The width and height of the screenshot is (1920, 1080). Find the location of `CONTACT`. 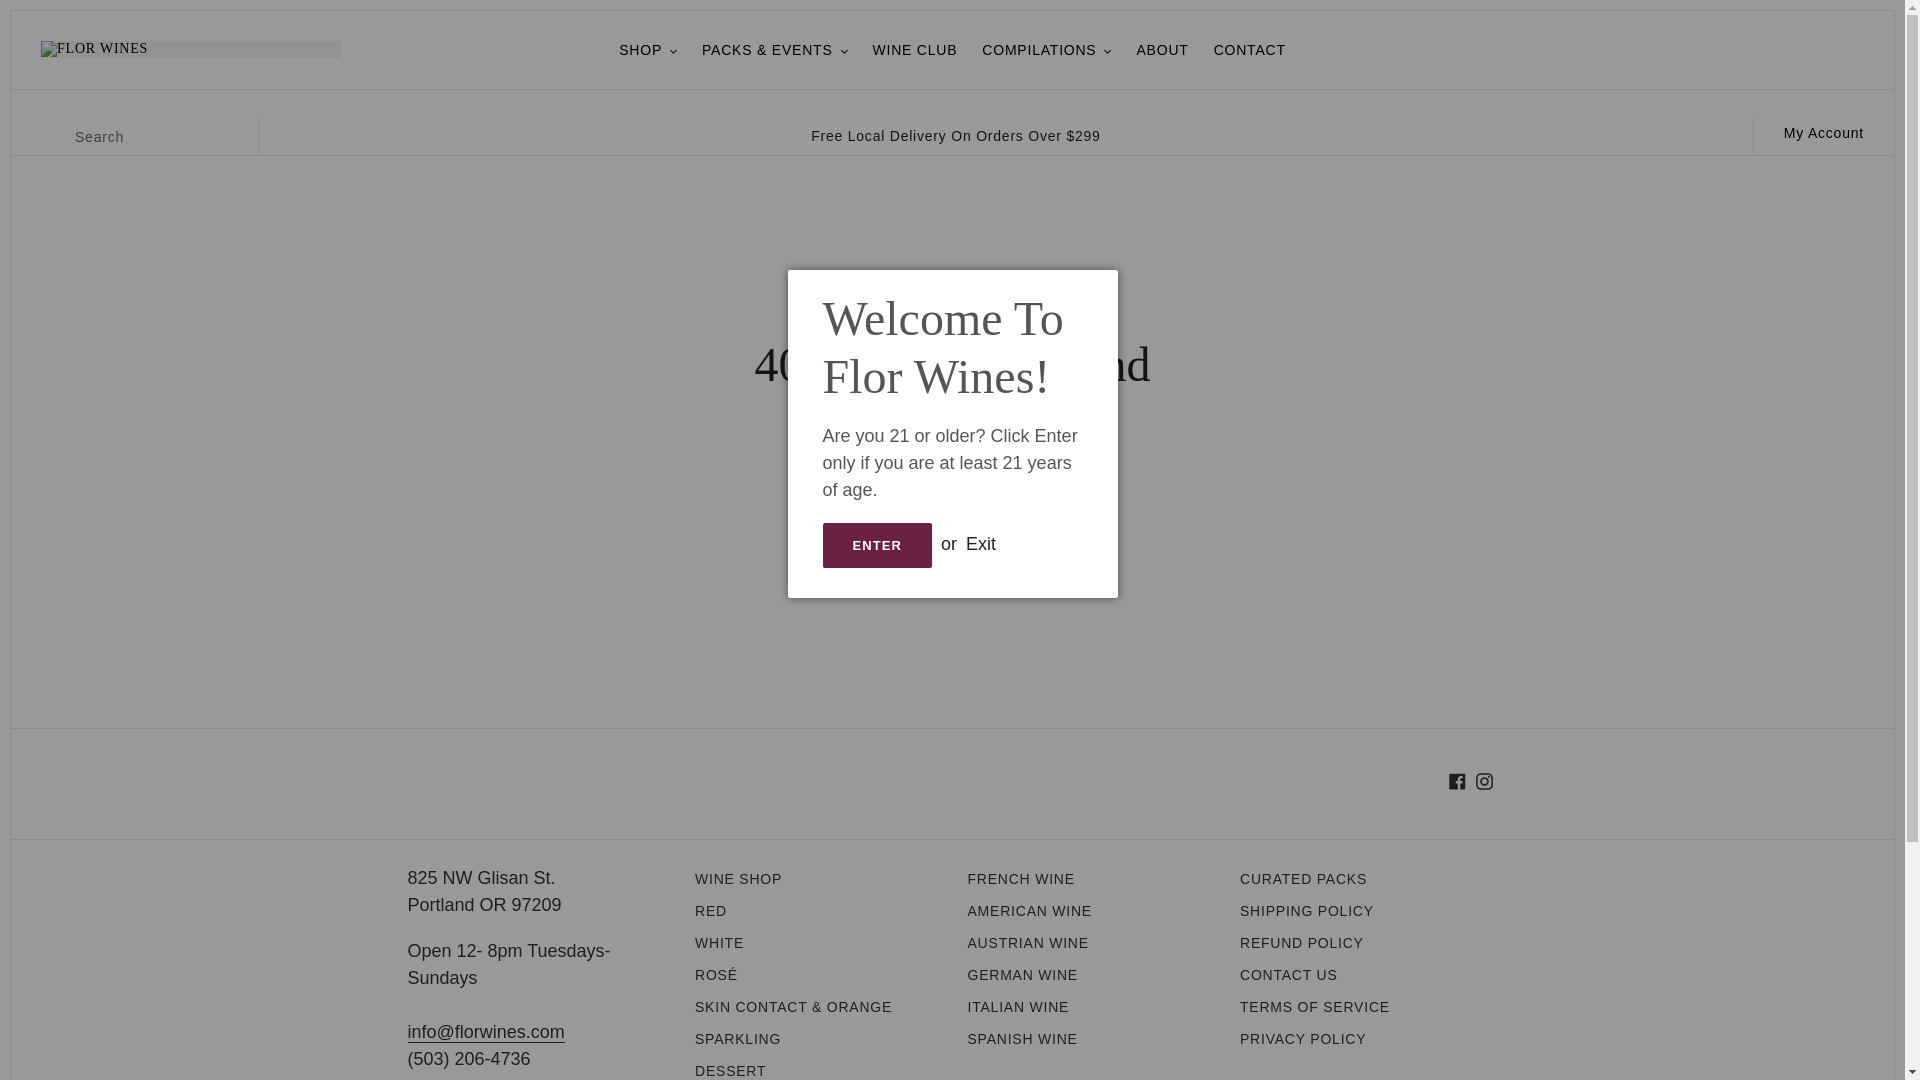

CONTACT is located at coordinates (1250, 50).